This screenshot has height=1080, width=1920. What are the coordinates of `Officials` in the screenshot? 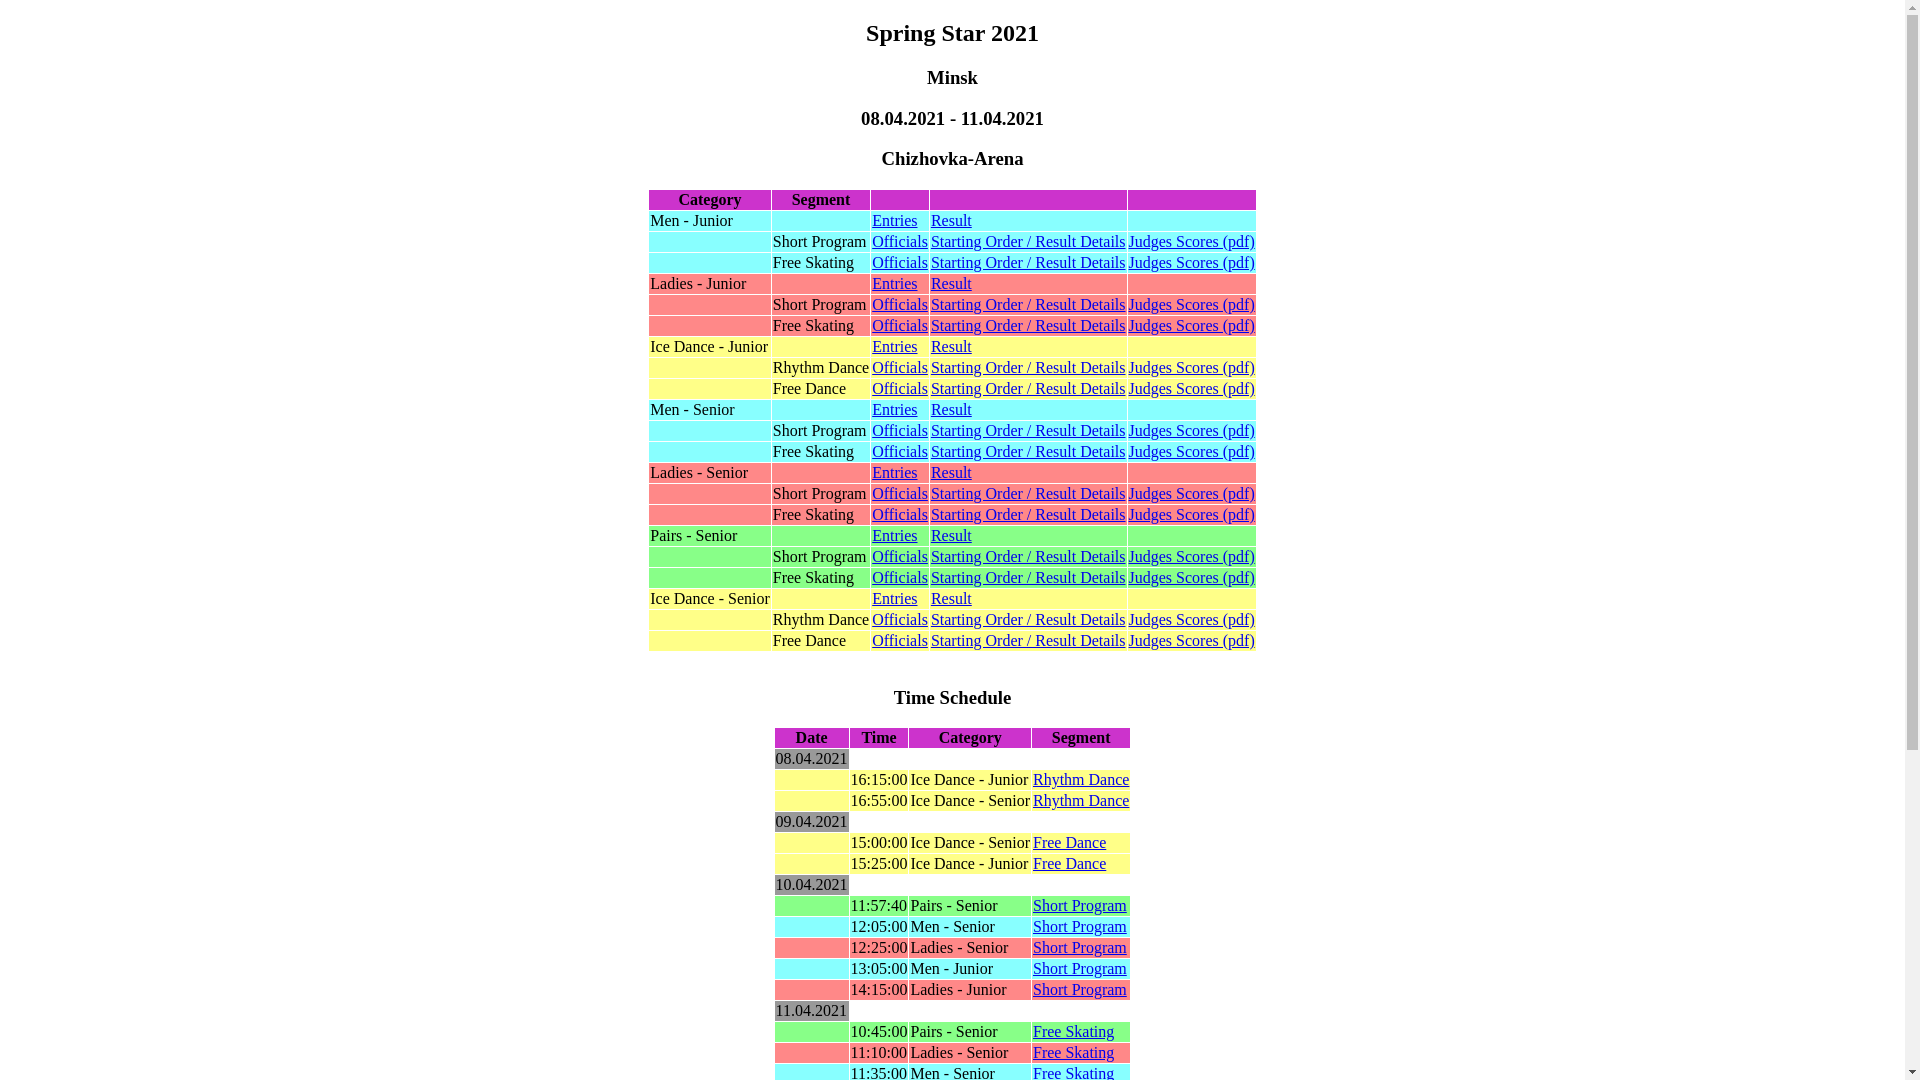 It's located at (900, 514).